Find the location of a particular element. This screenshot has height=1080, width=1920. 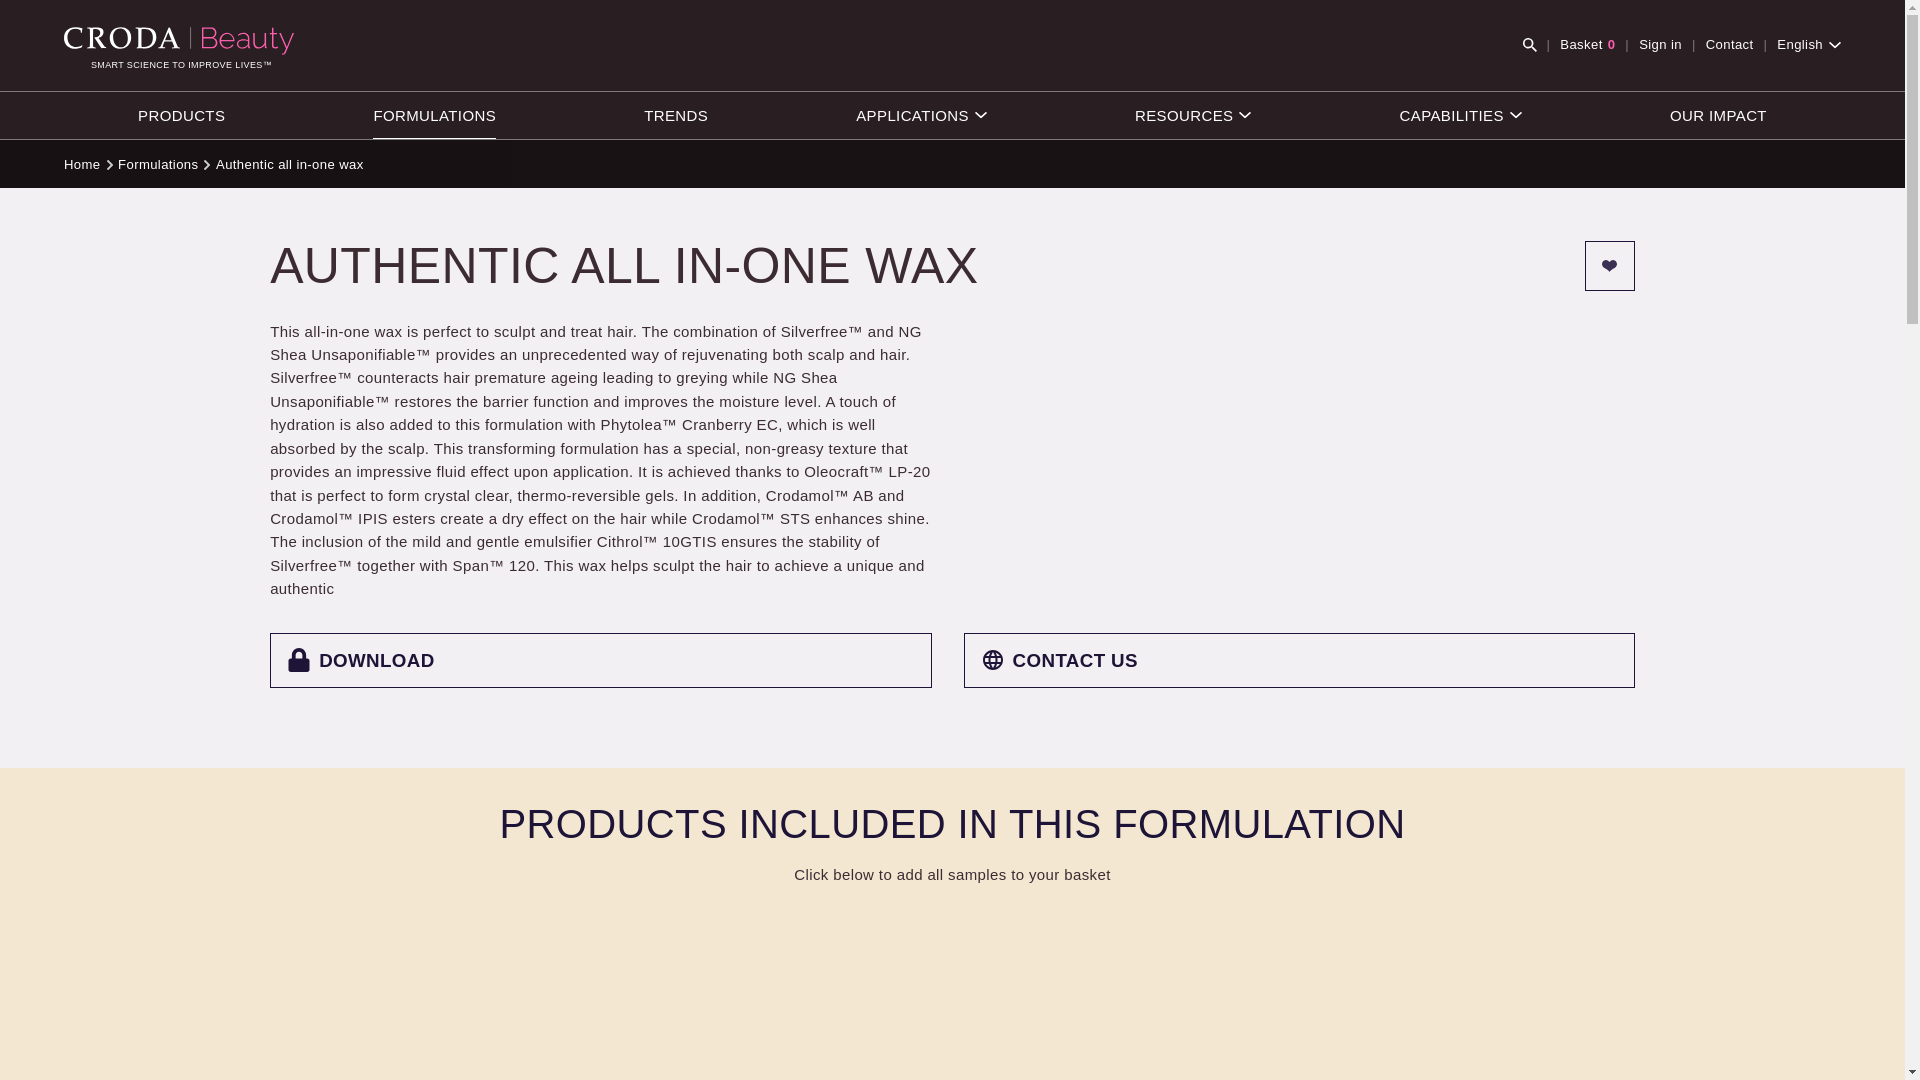

Sign in is located at coordinates (1530, 44).